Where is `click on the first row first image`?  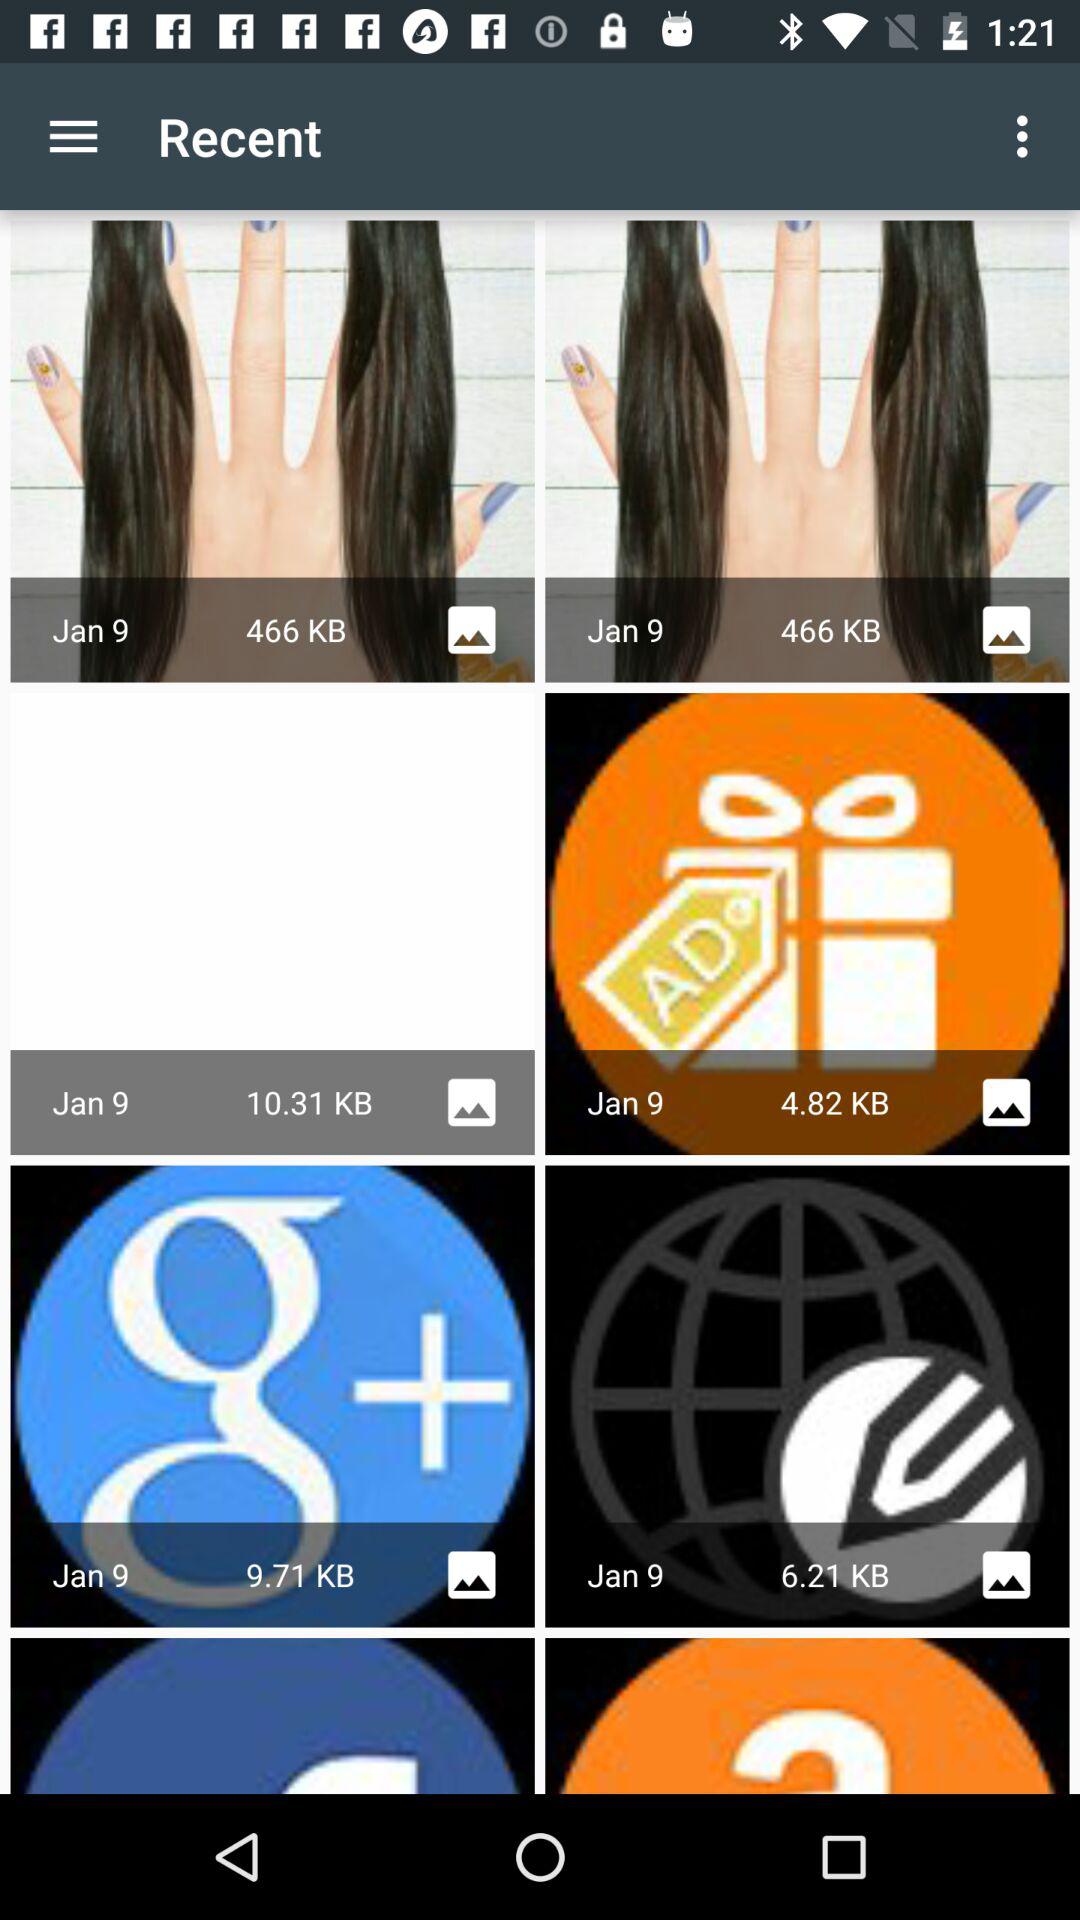
click on the first row first image is located at coordinates (272, 398).